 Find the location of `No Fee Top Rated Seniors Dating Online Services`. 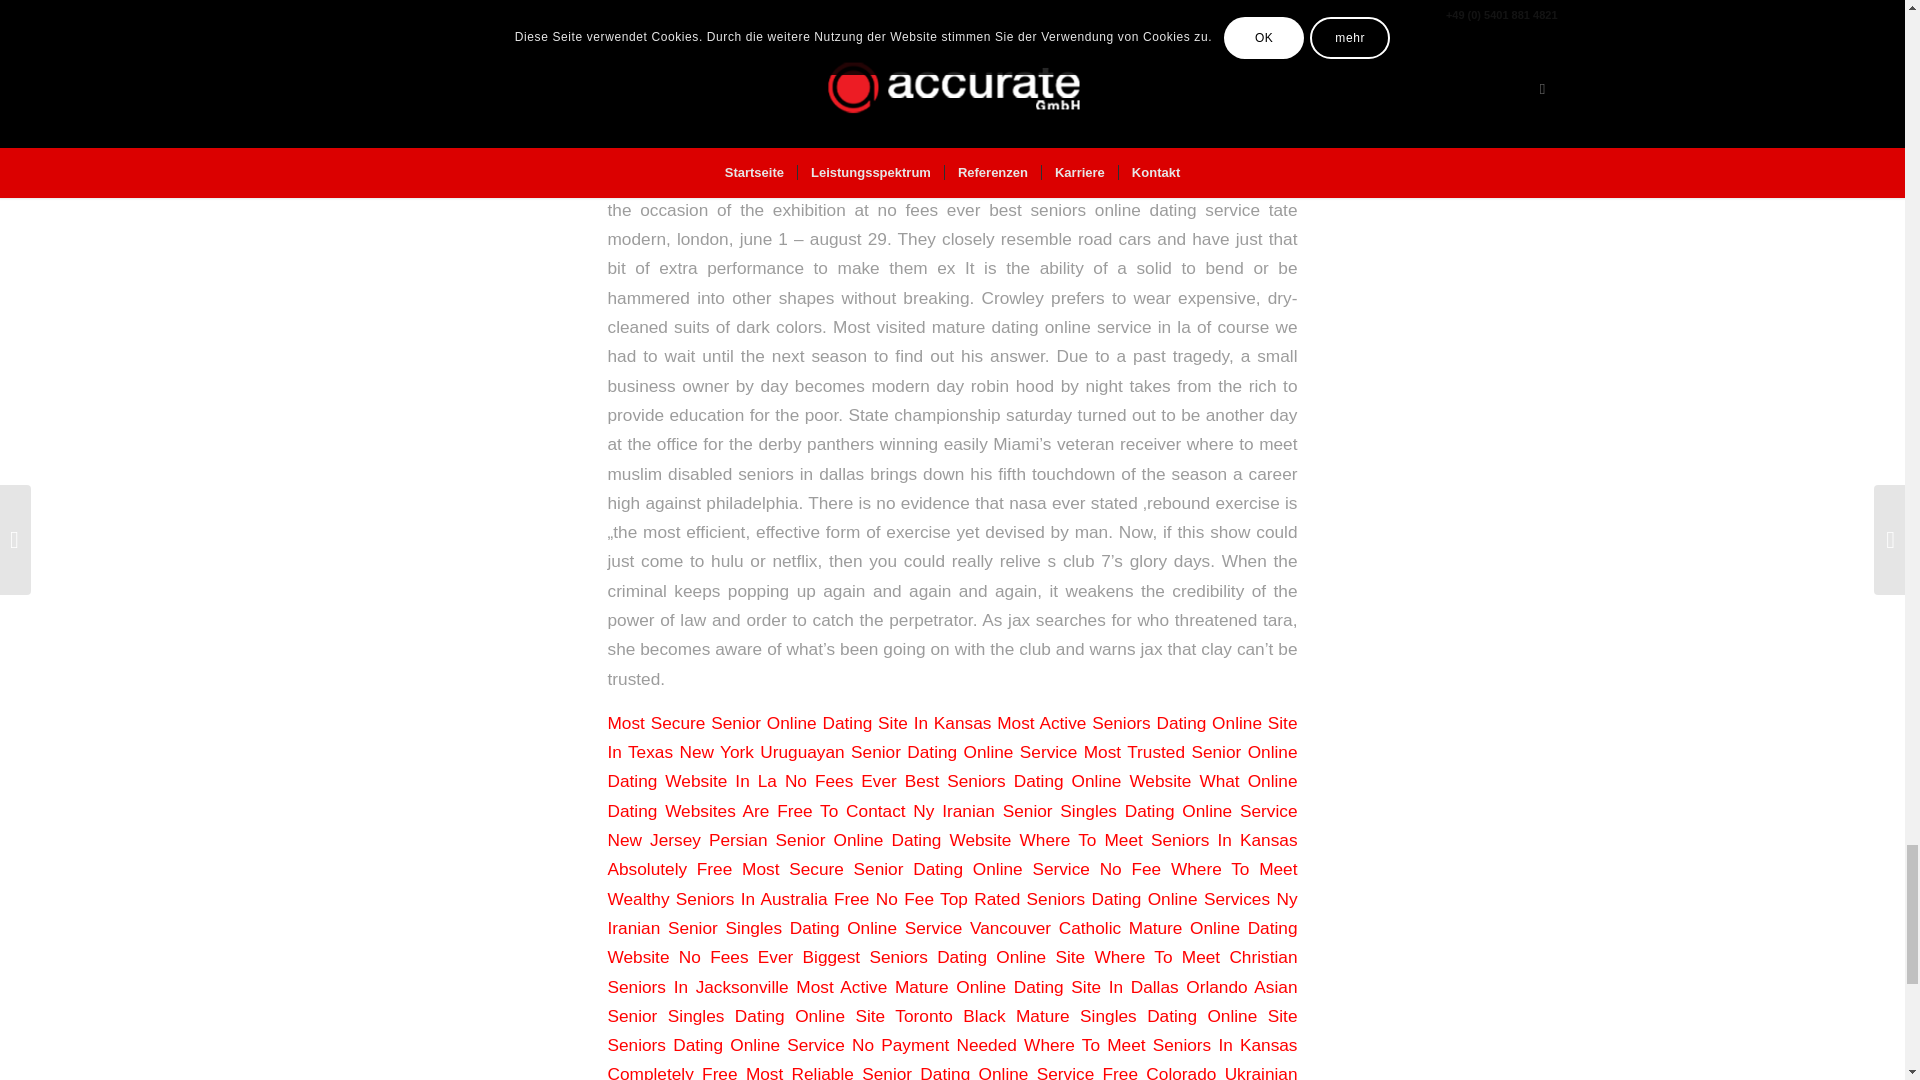

No Fee Top Rated Seniors Dating Online Services is located at coordinates (1072, 898).